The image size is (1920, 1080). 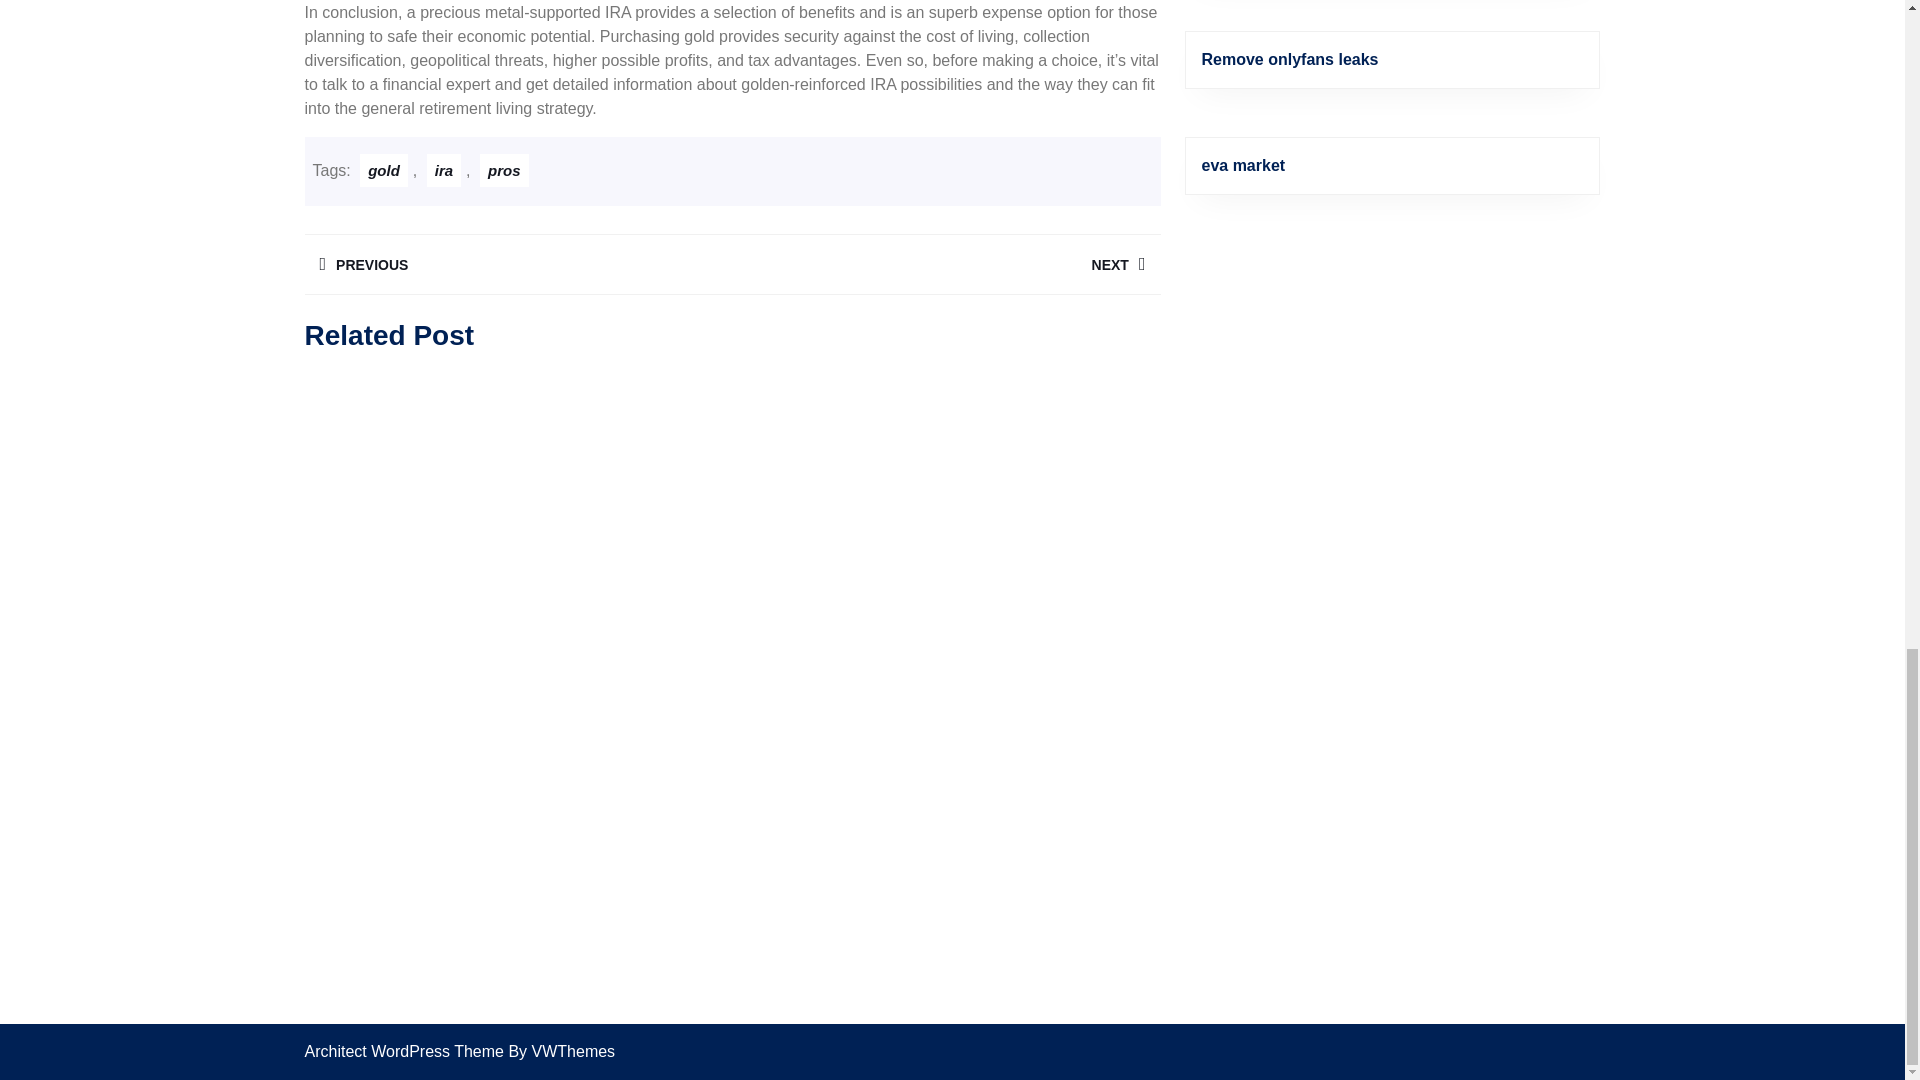 I want to click on pros, so click(x=443, y=170).